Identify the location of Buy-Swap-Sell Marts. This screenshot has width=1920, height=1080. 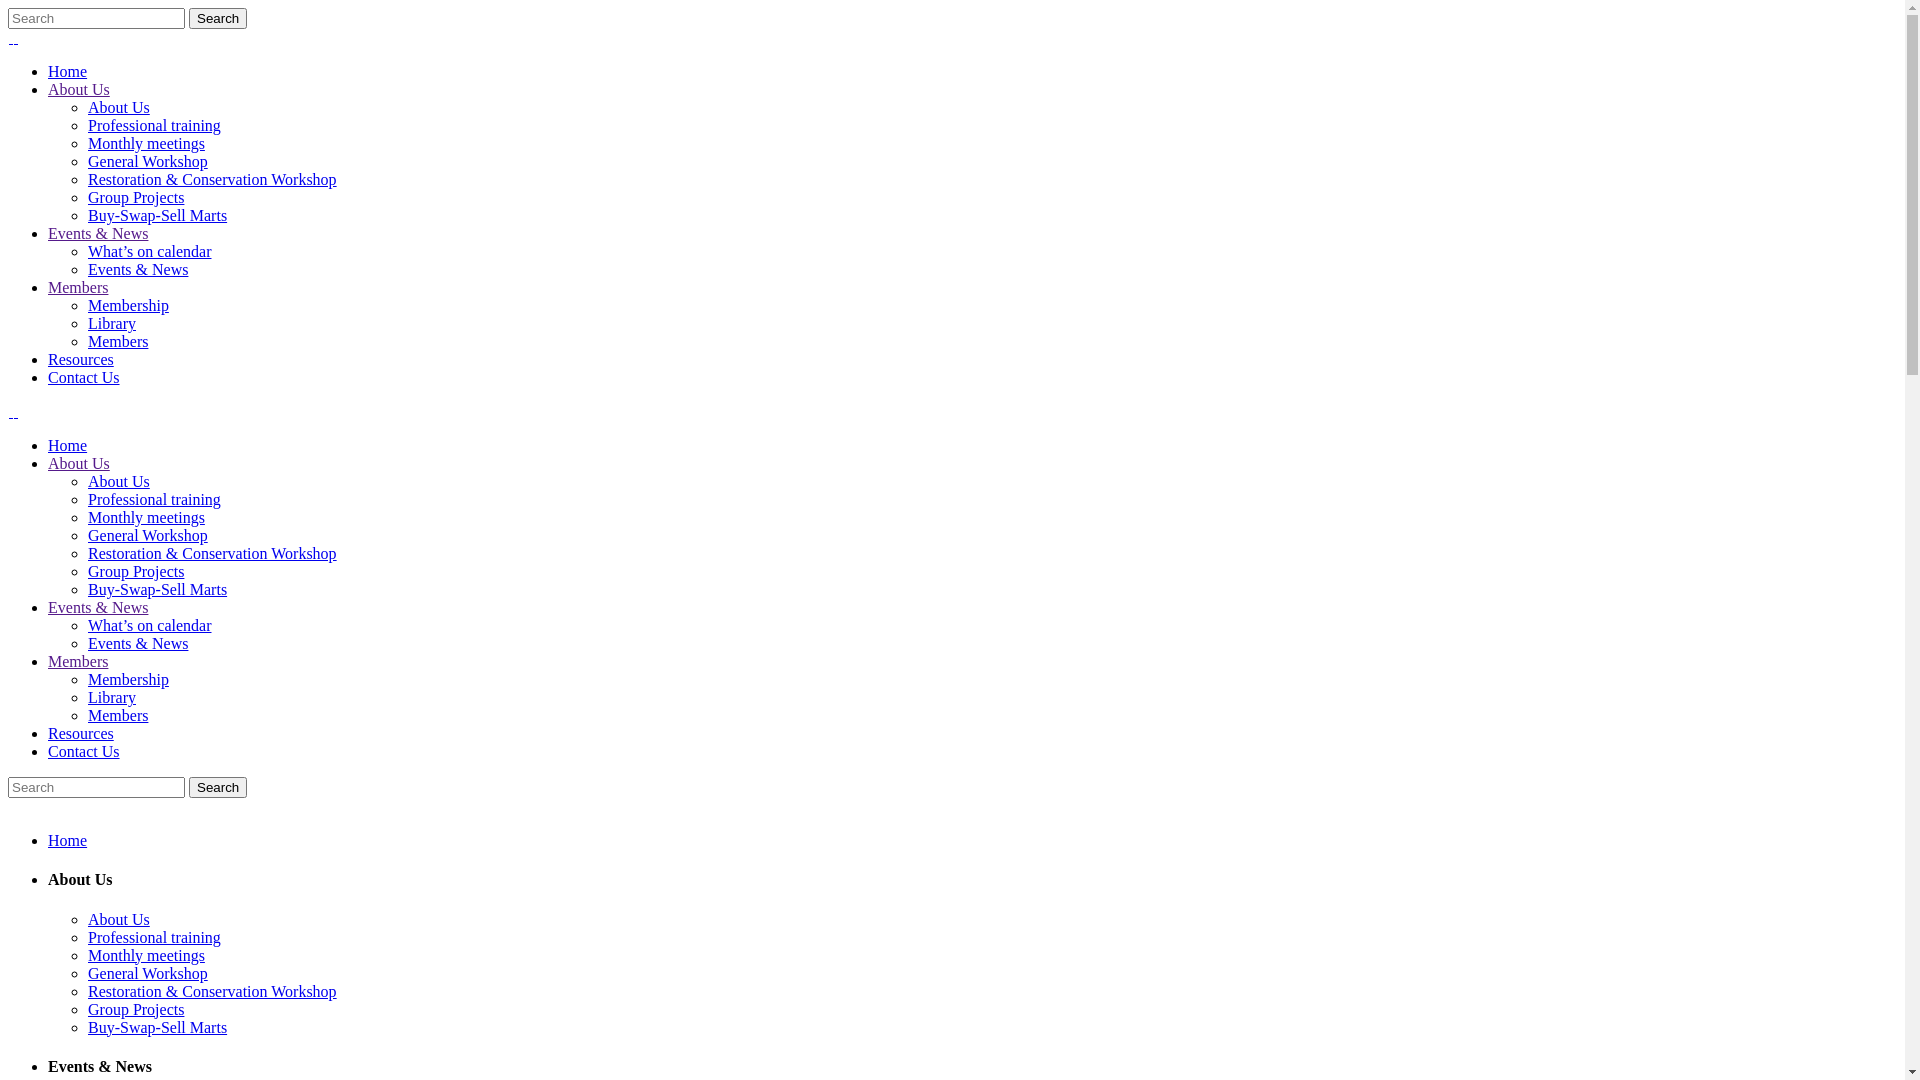
(158, 590).